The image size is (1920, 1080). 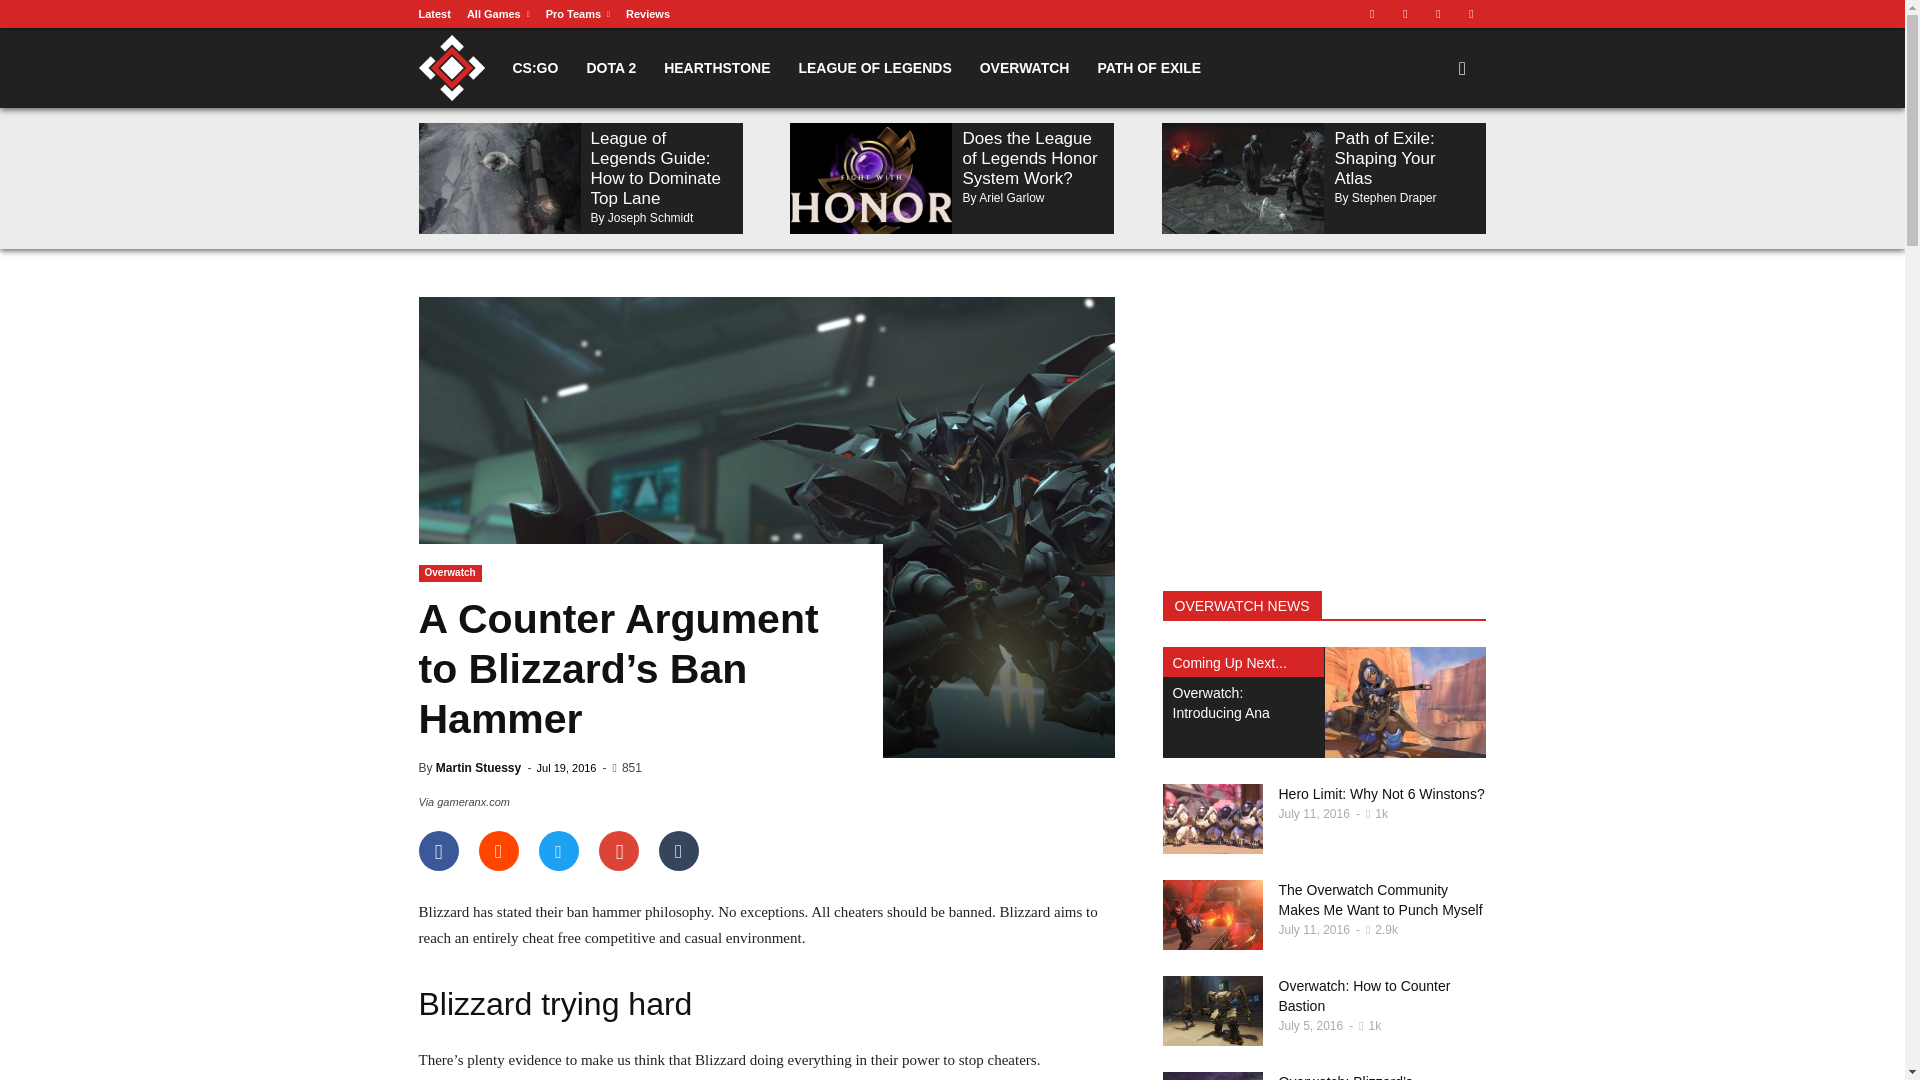 What do you see at coordinates (578, 14) in the screenshot?
I see `Pro Teams` at bounding box center [578, 14].